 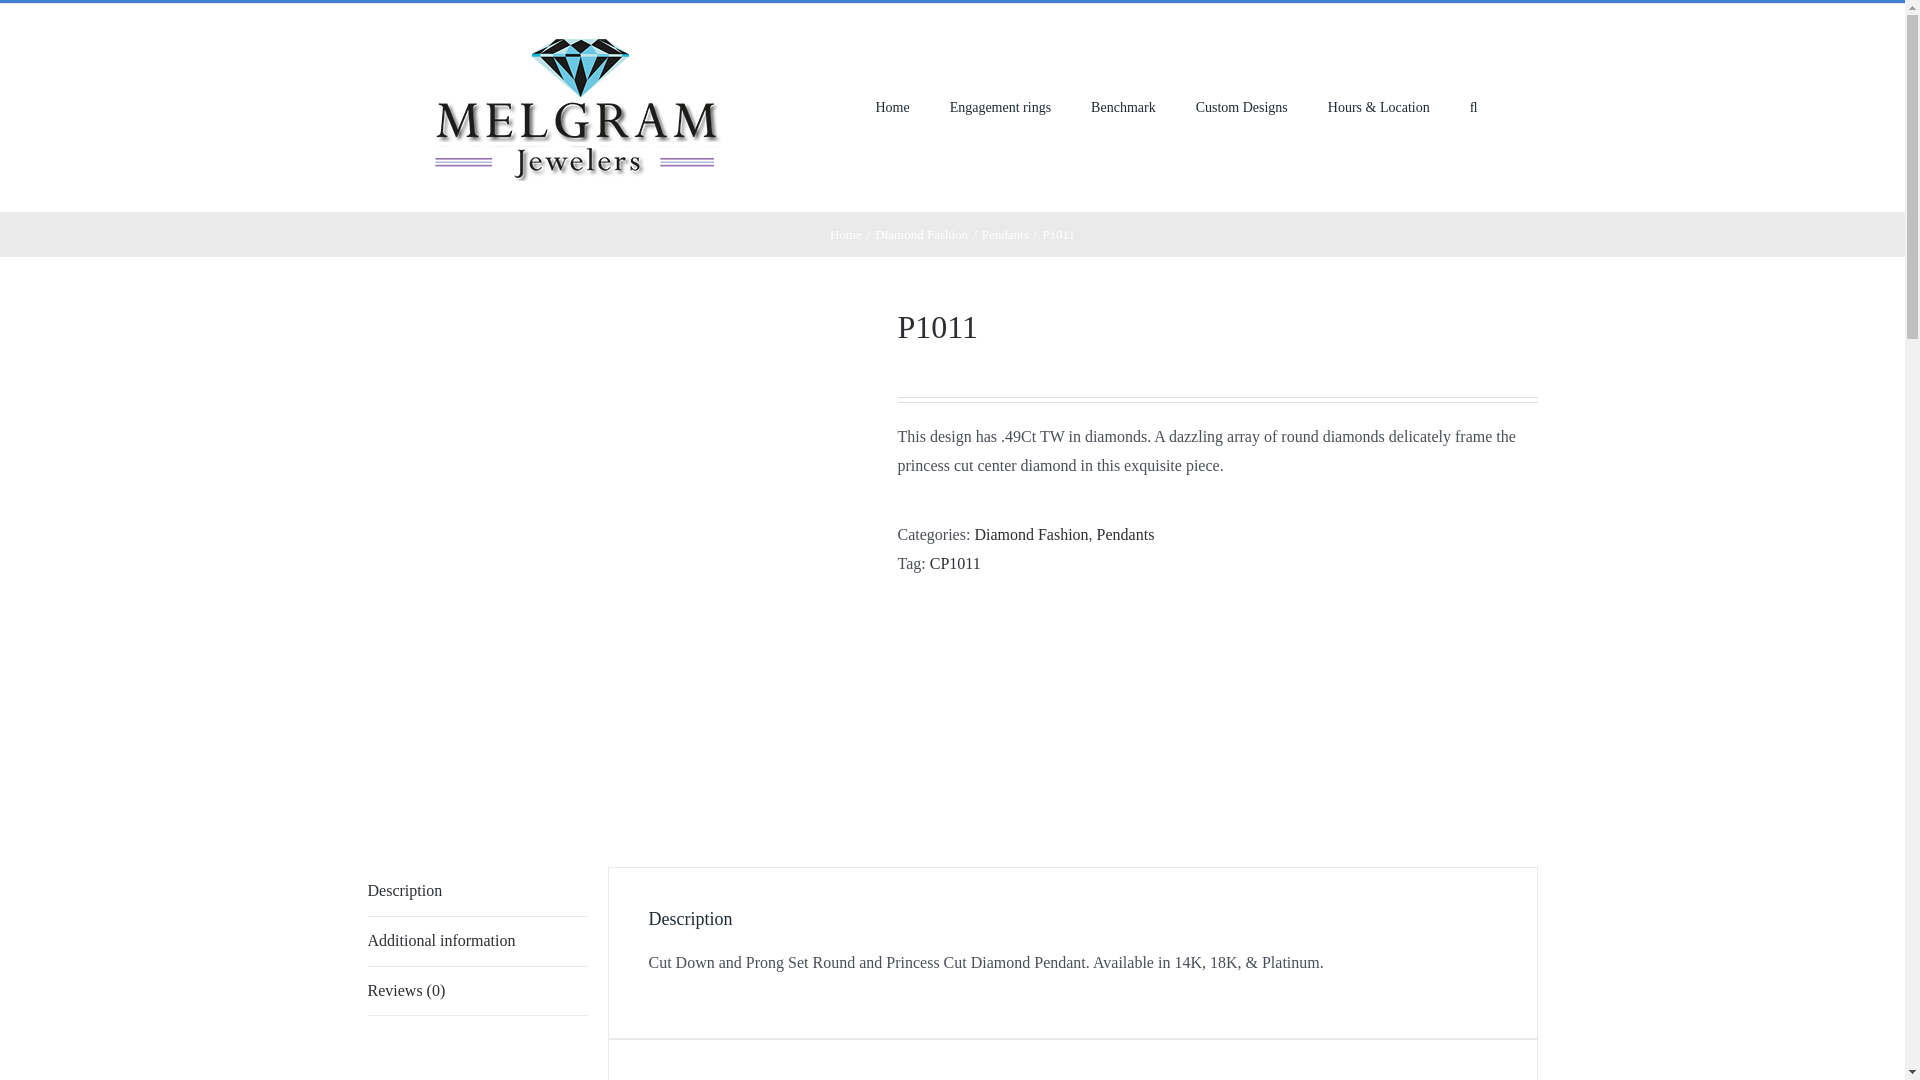 I want to click on Pendants, so click(x=1126, y=534).